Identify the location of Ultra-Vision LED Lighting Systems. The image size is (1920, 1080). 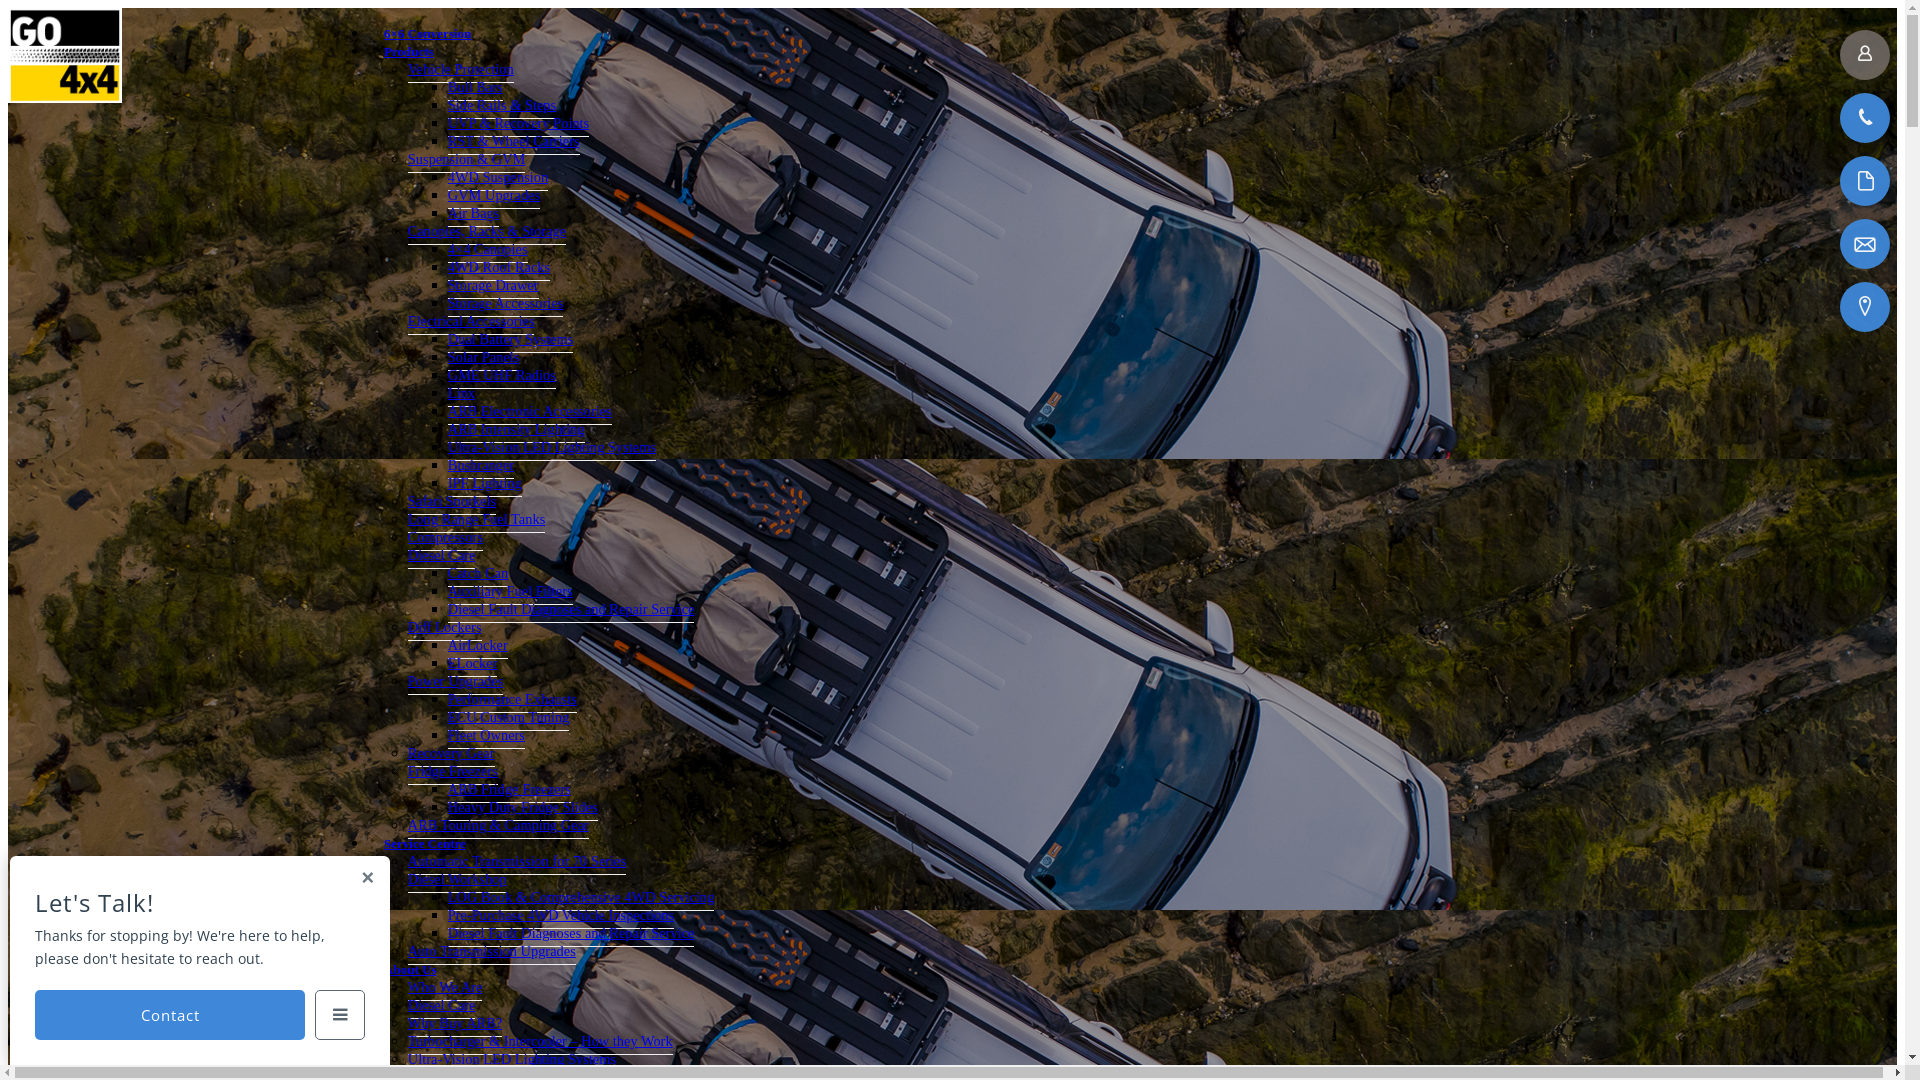
(552, 448).